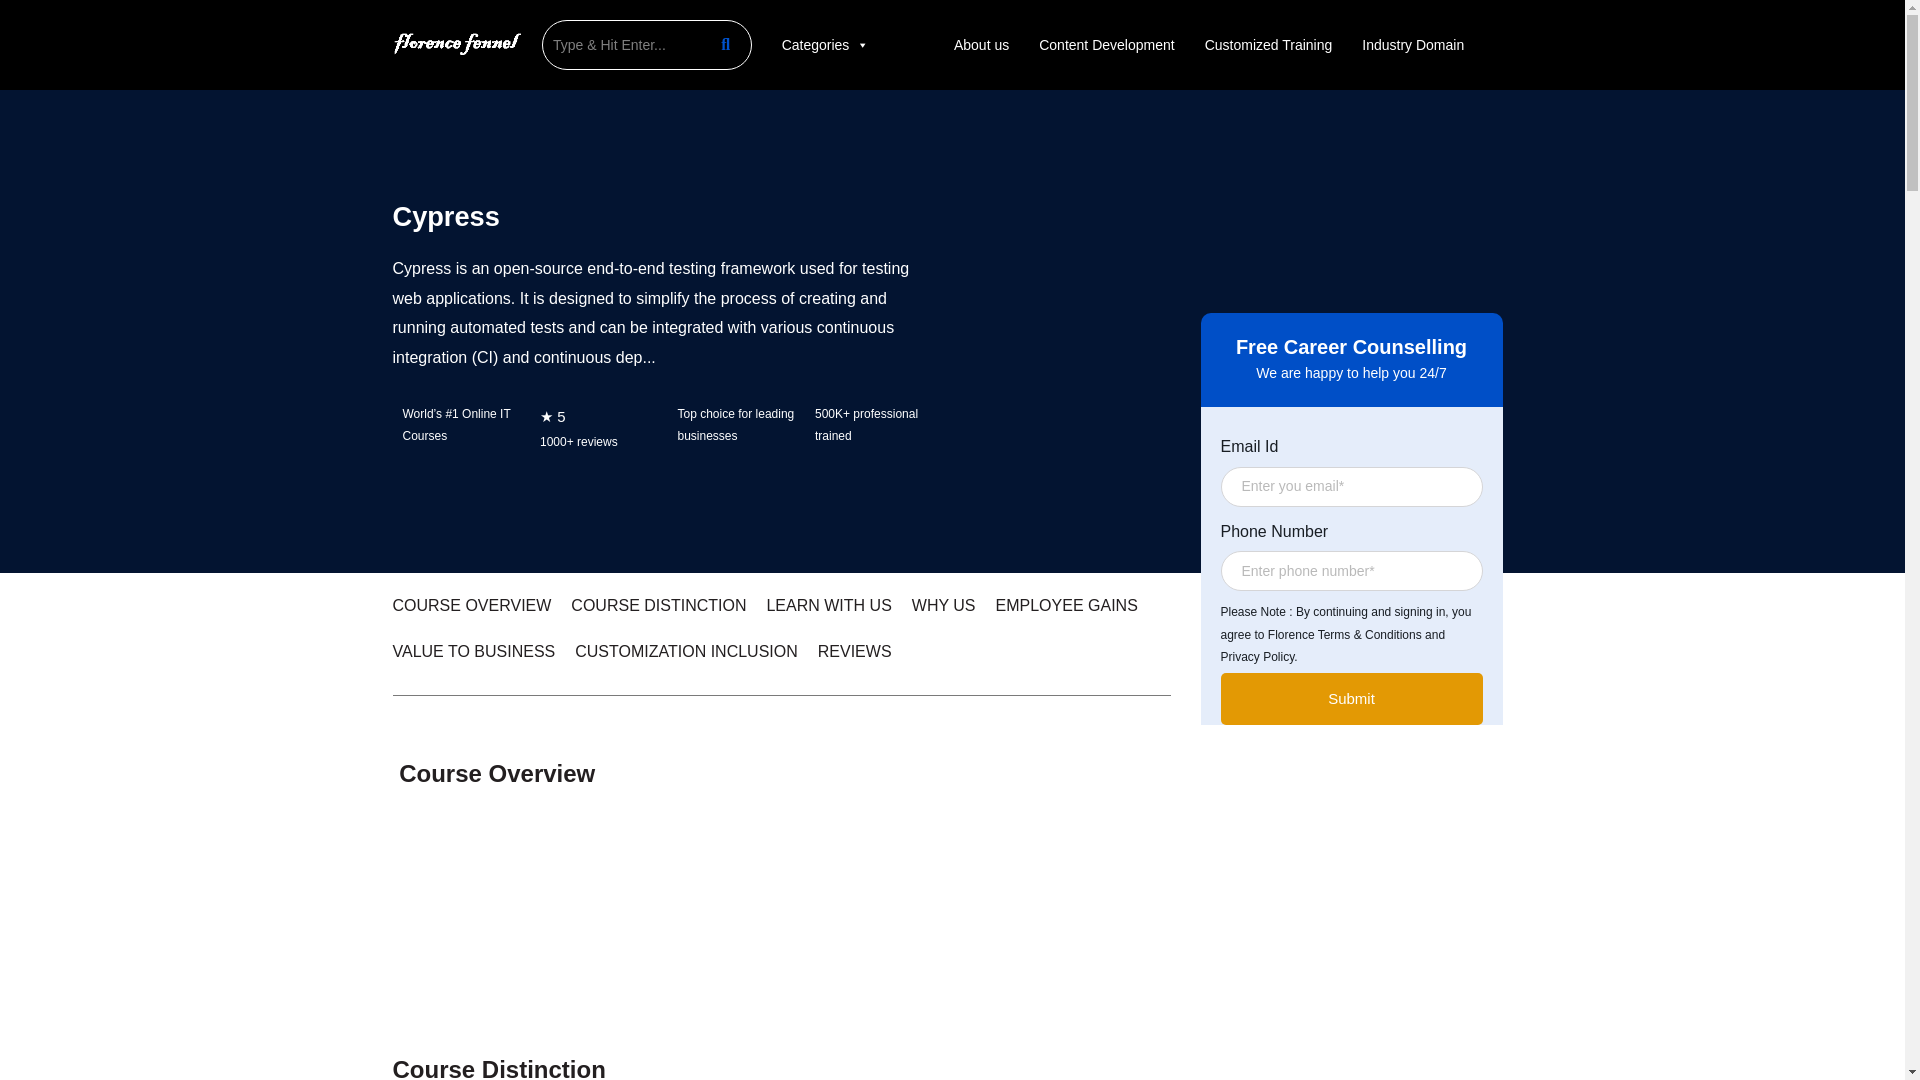  What do you see at coordinates (825, 44) in the screenshot?
I see `Categories` at bounding box center [825, 44].